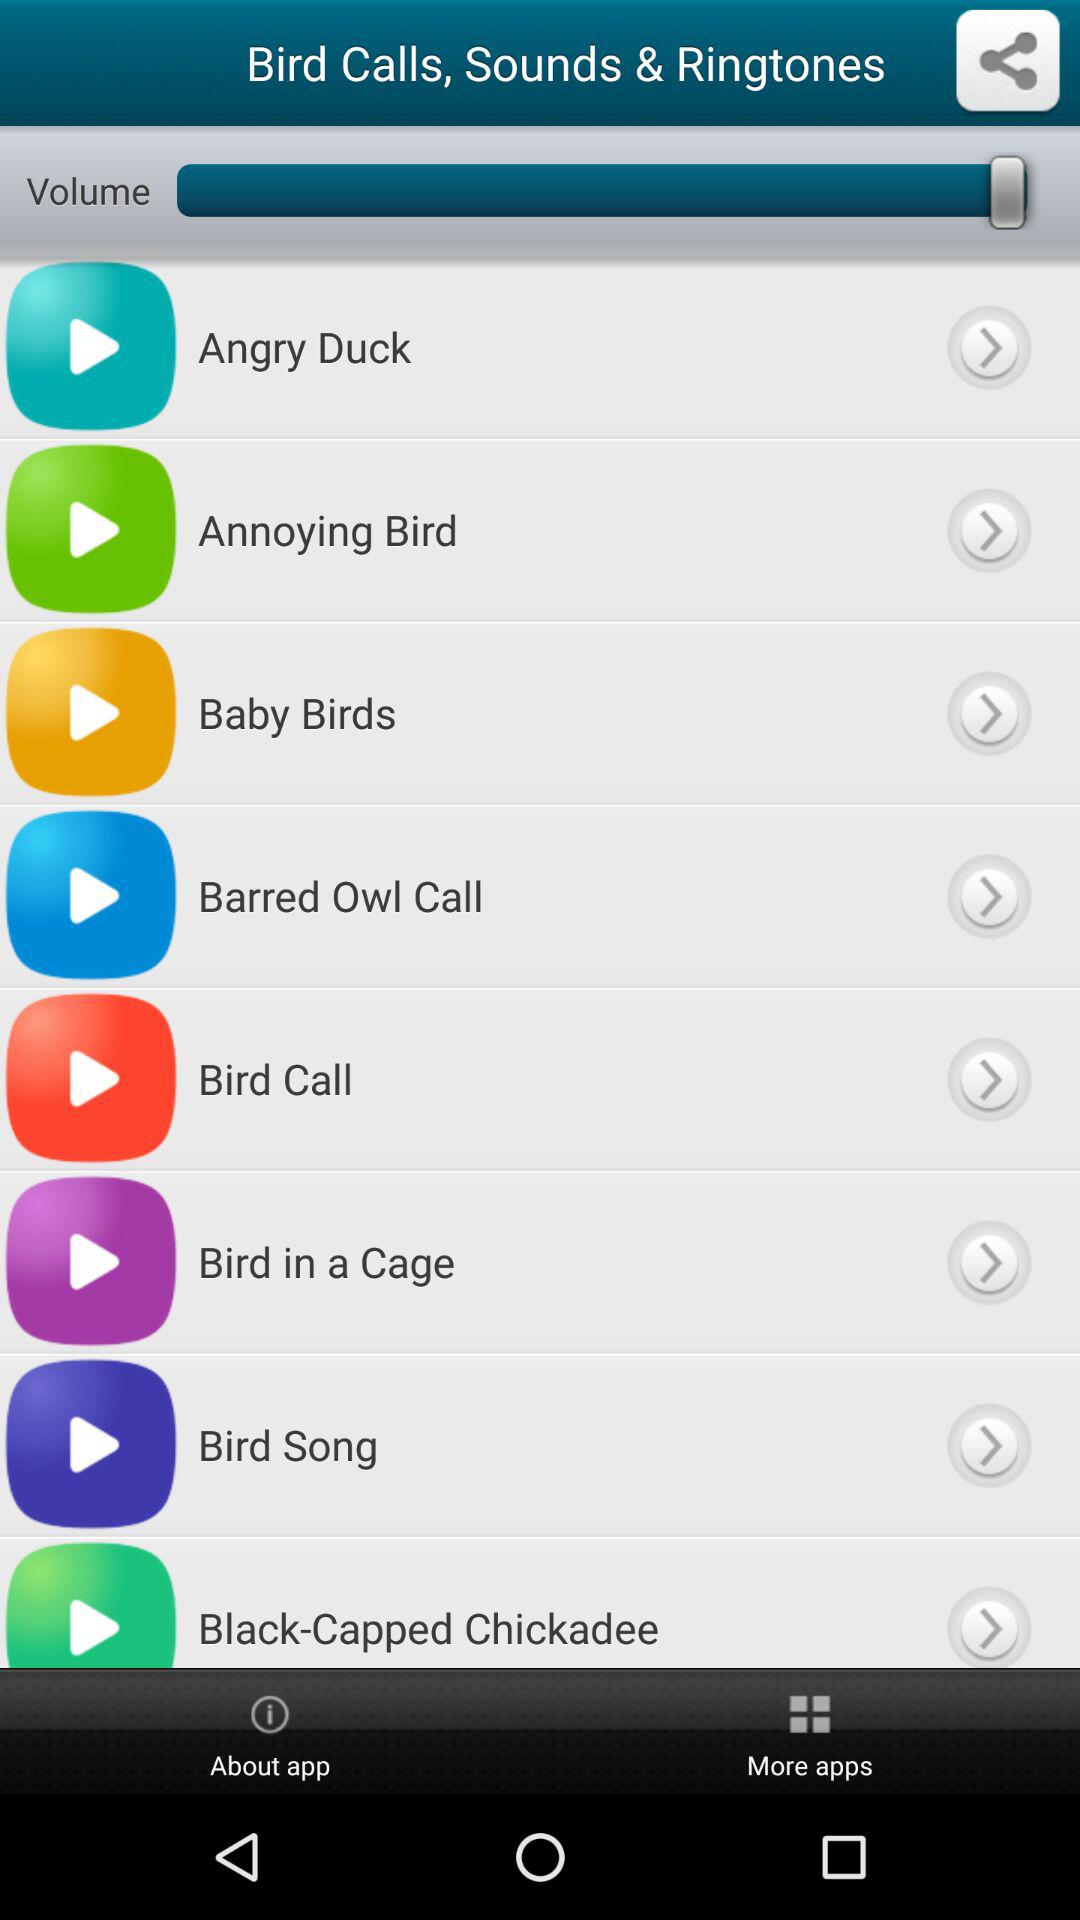 Image resolution: width=1080 pixels, height=1920 pixels. What do you see at coordinates (988, 1078) in the screenshot?
I see `play bird call` at bounding box center [988, 1078].